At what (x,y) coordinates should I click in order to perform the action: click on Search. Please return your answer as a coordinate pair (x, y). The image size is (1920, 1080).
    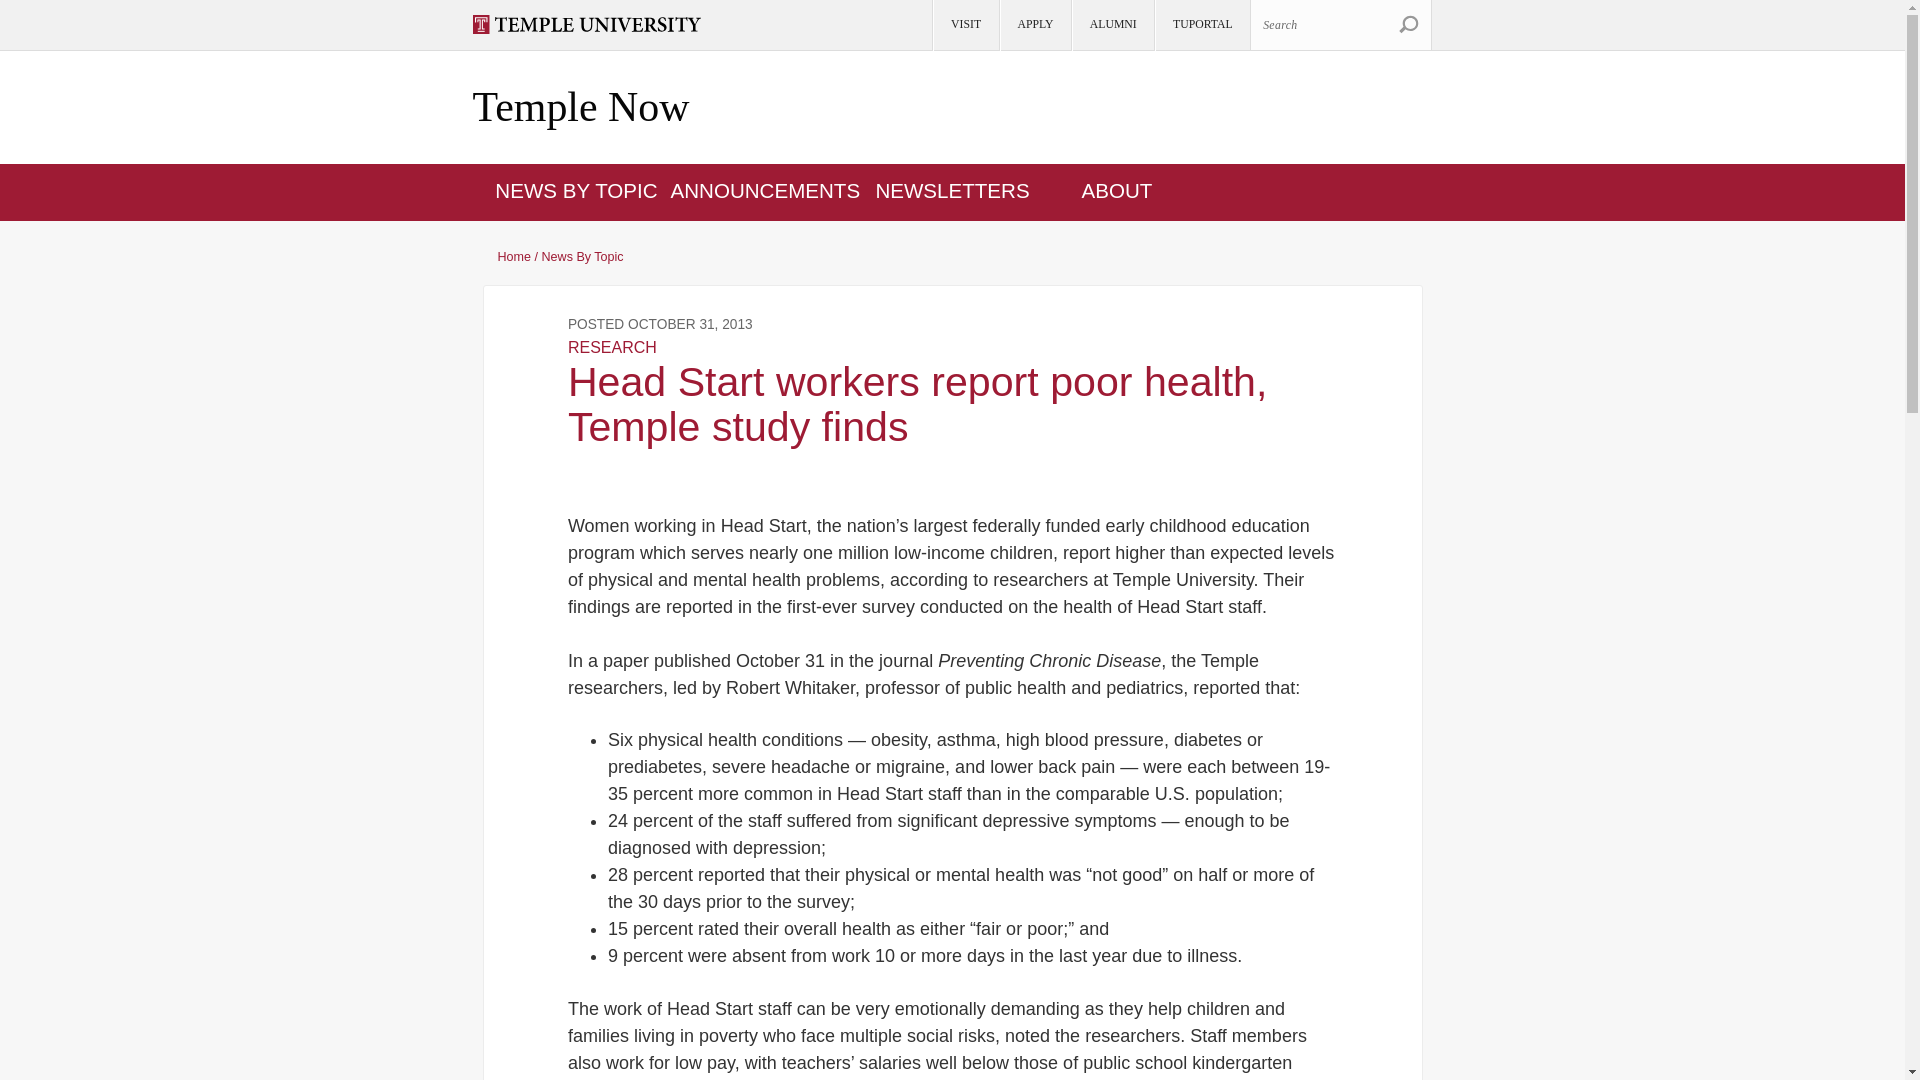
    Looking at the image, I should click on (1408, 24).